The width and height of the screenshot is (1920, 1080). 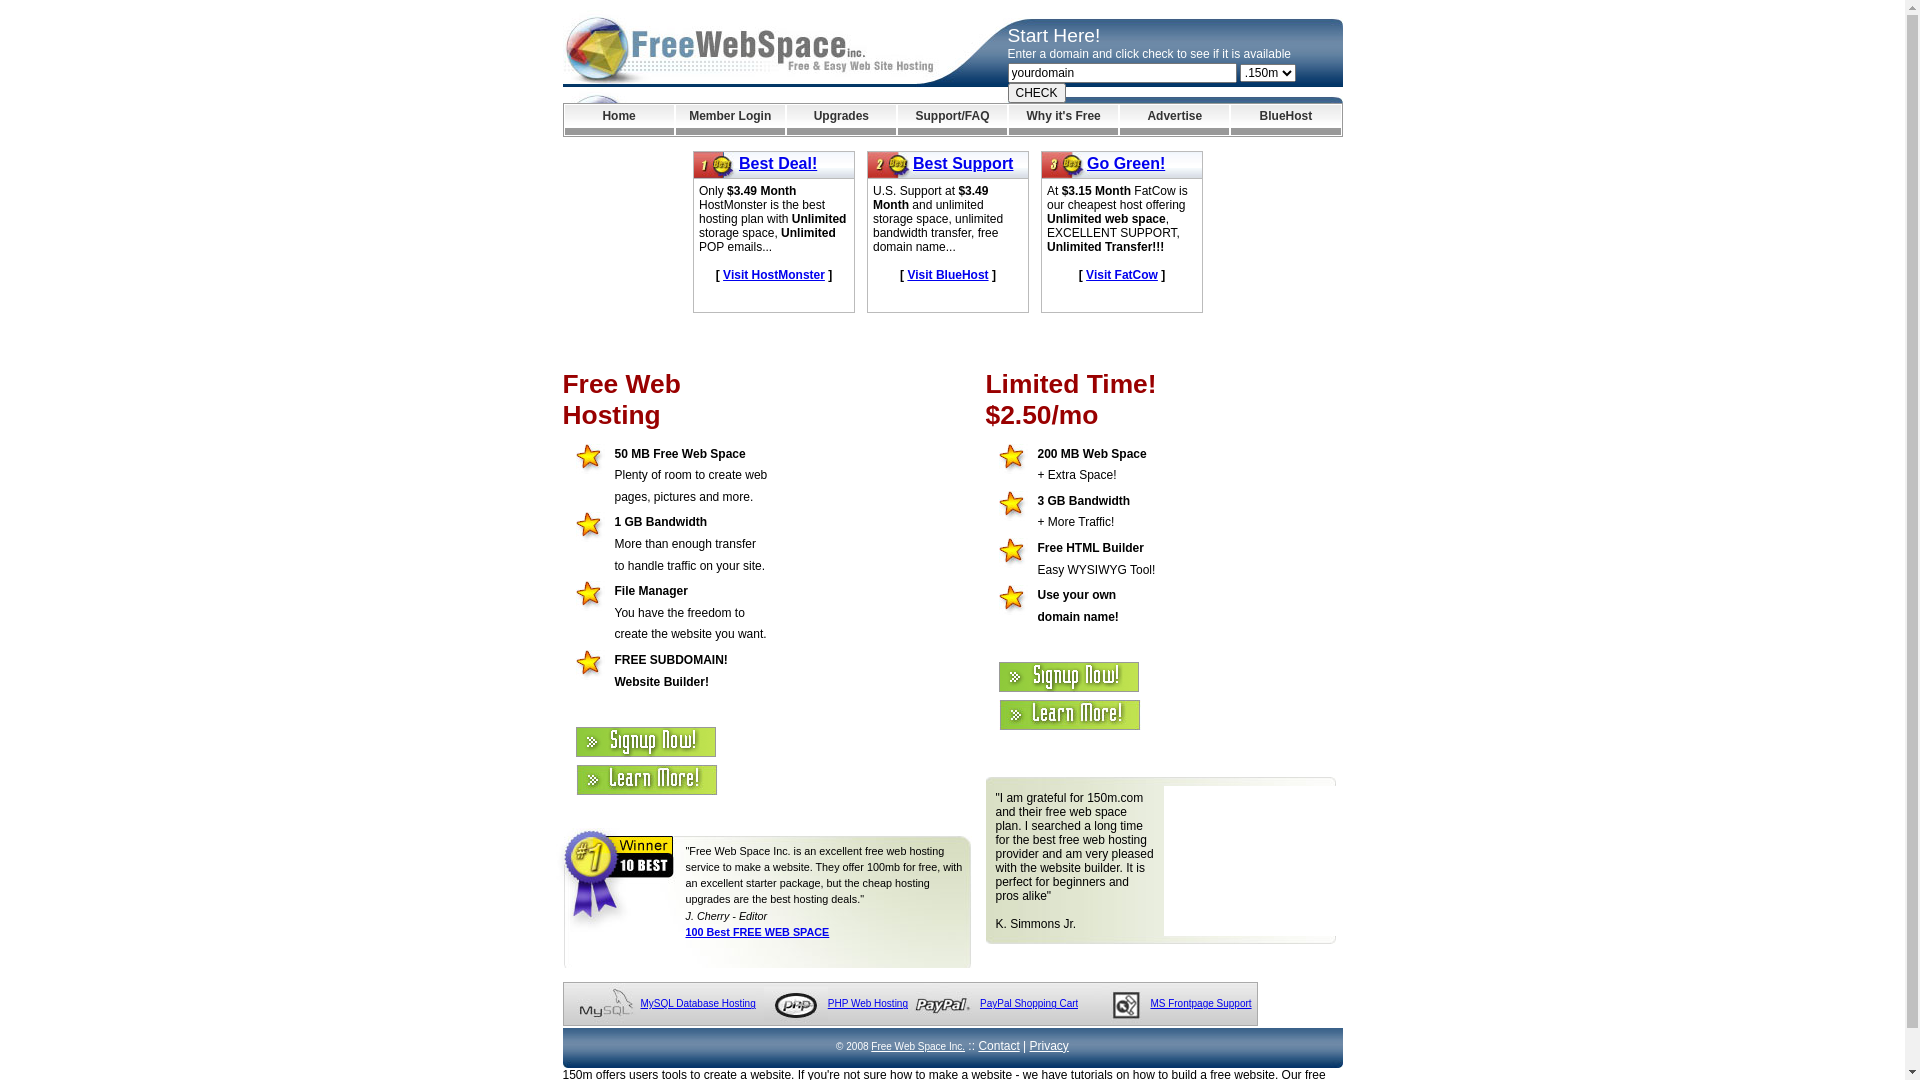 I want to click on BlueHost, so click(x=1286, y=120).